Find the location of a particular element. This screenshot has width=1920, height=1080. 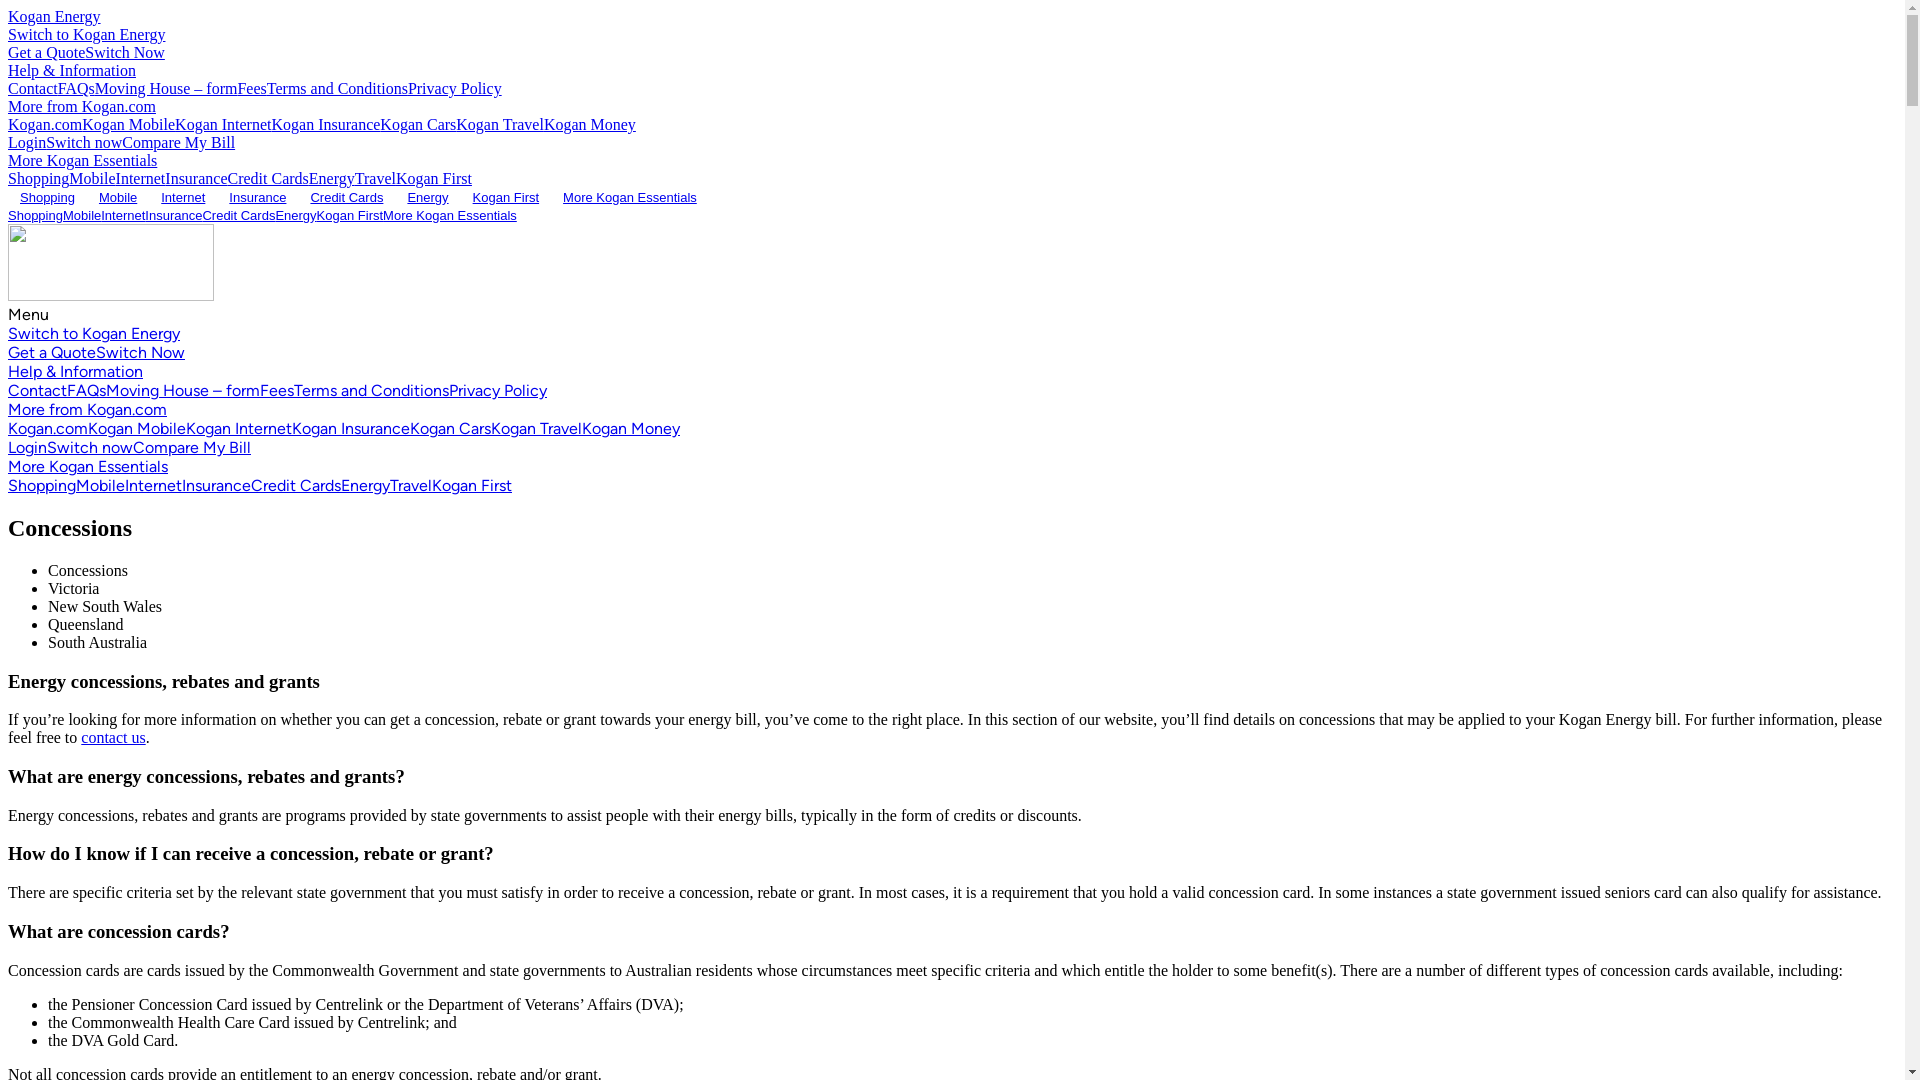

More Kogan Essentials is located at coordinates (450, 216).